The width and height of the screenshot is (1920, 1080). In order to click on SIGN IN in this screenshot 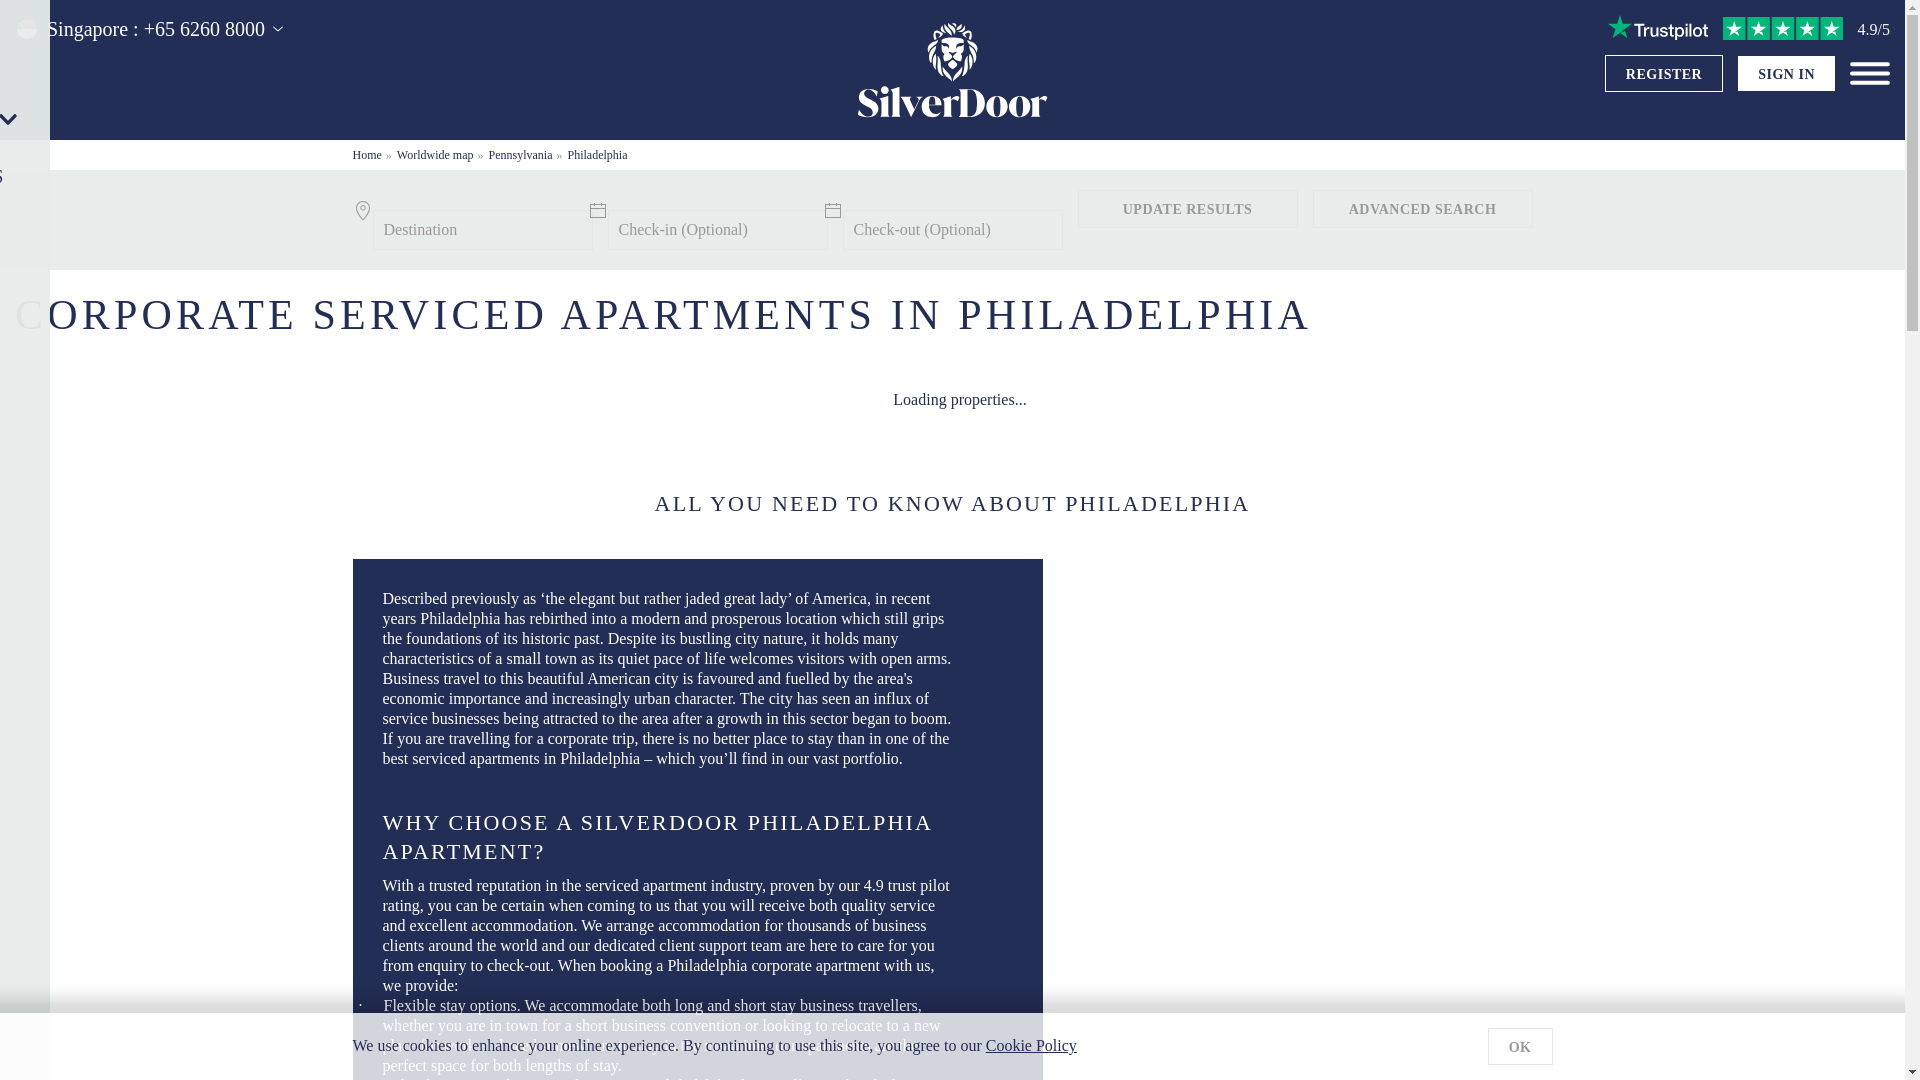, I will do `click(1786, 74)`.